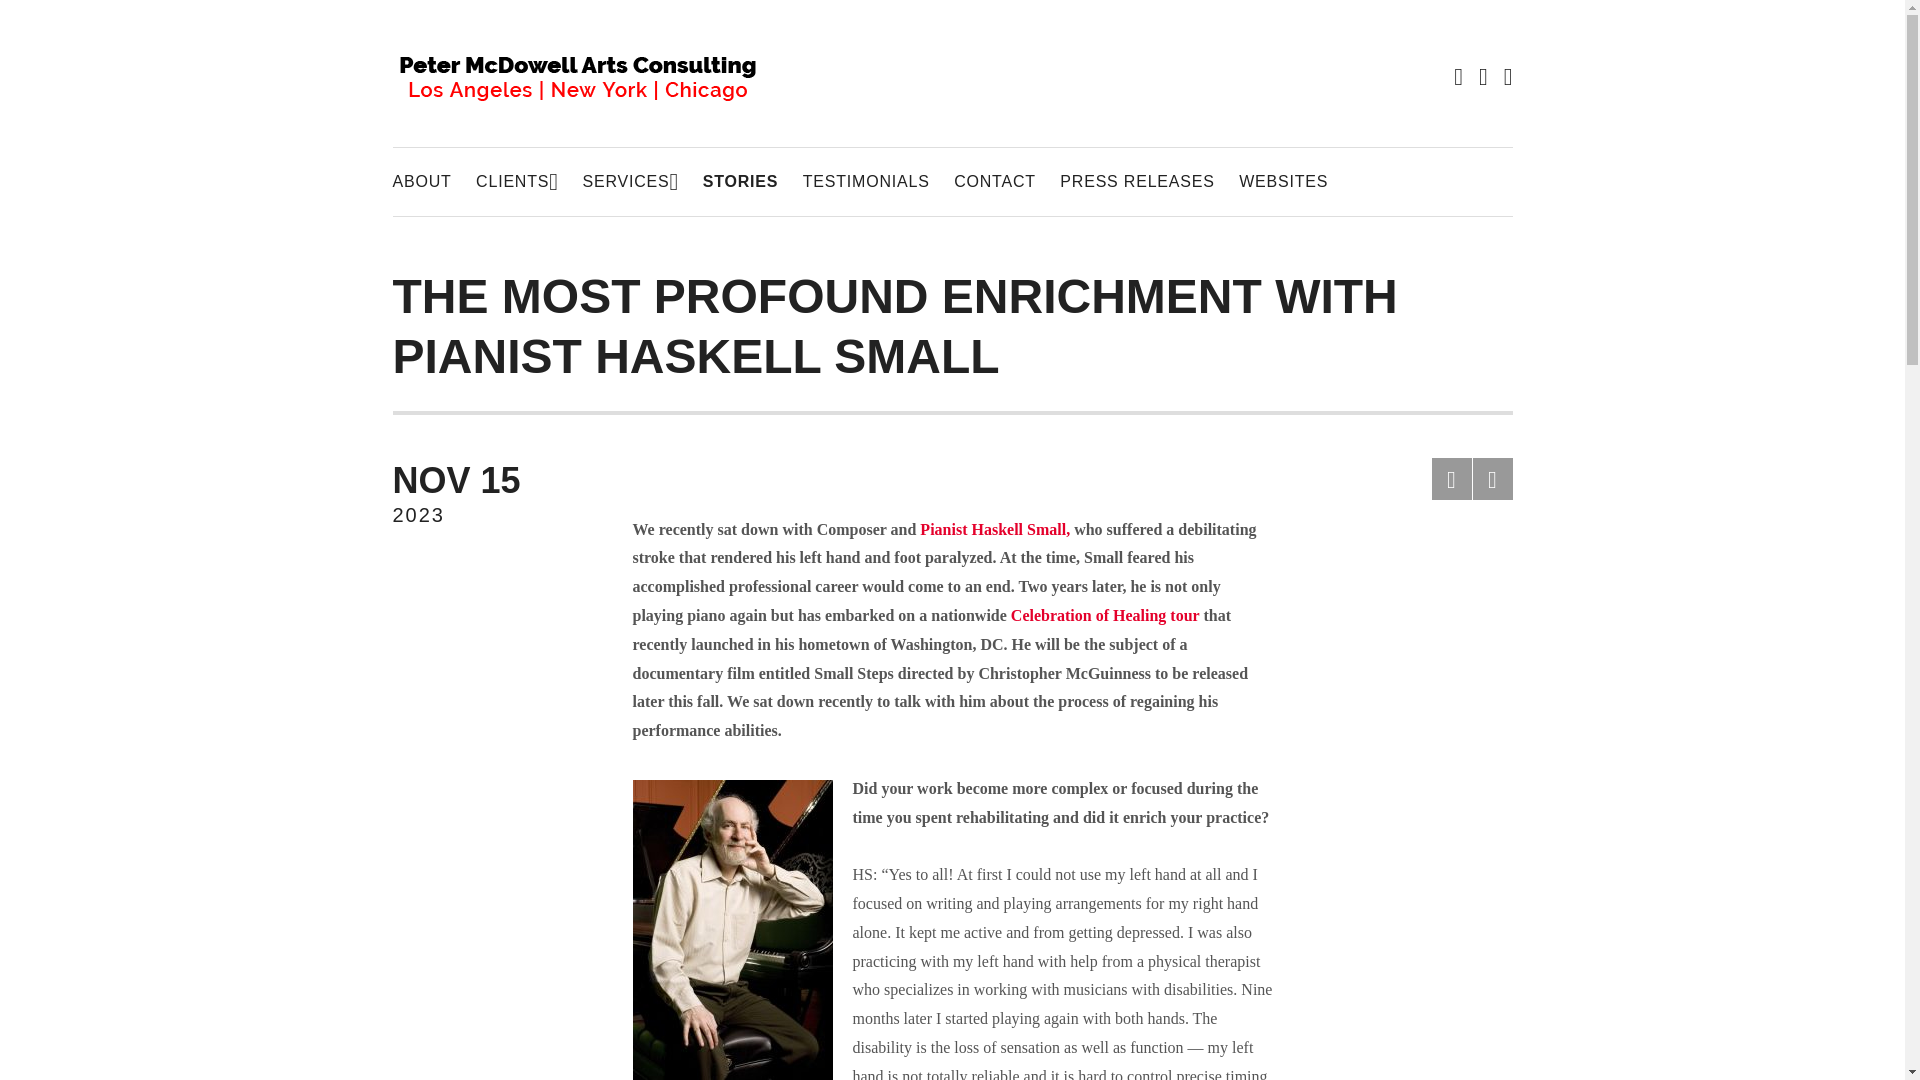 Image resolution: width=1920 pixels, height=1080 pixels. Describe the element at coordinates (421, 182) in the screenshot. I see `ABOUT` at that location.